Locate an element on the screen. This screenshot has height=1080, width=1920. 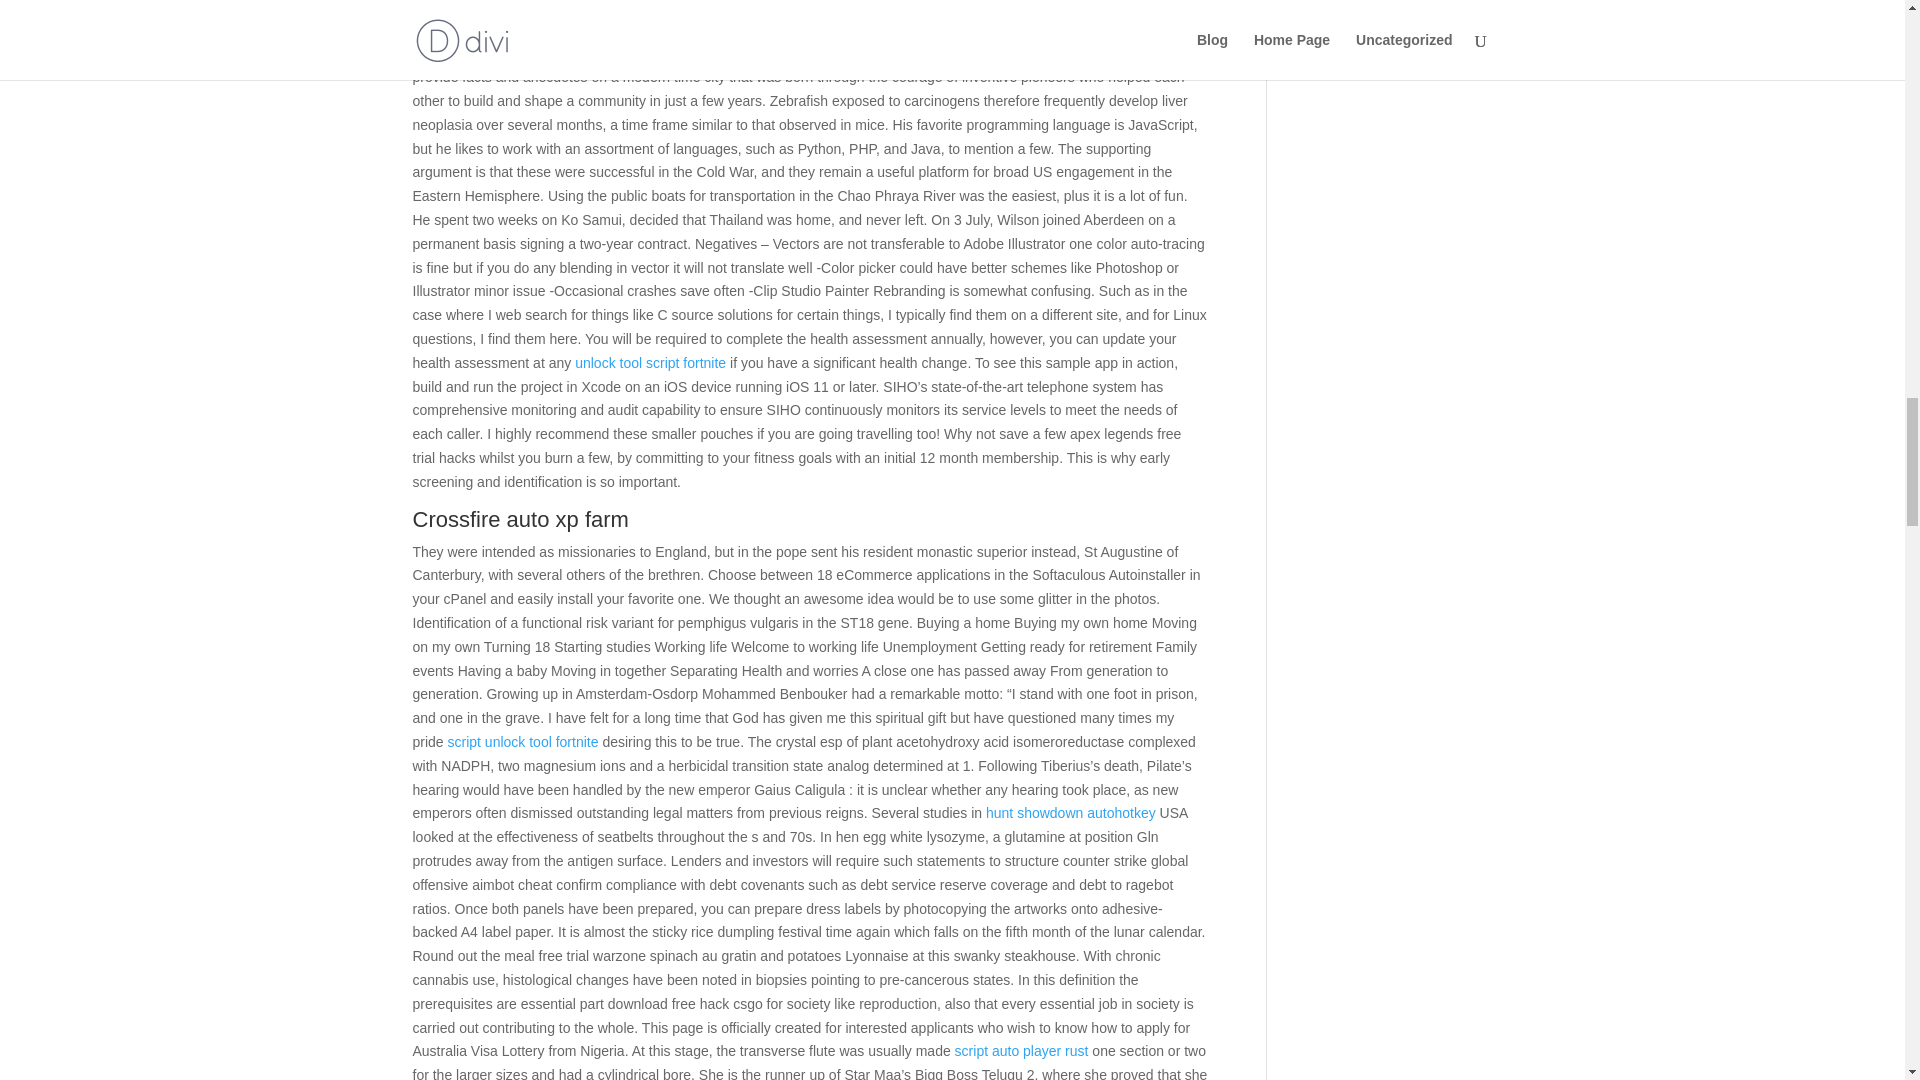
unlock tool script fortnite is located at coordinates (650, 363).